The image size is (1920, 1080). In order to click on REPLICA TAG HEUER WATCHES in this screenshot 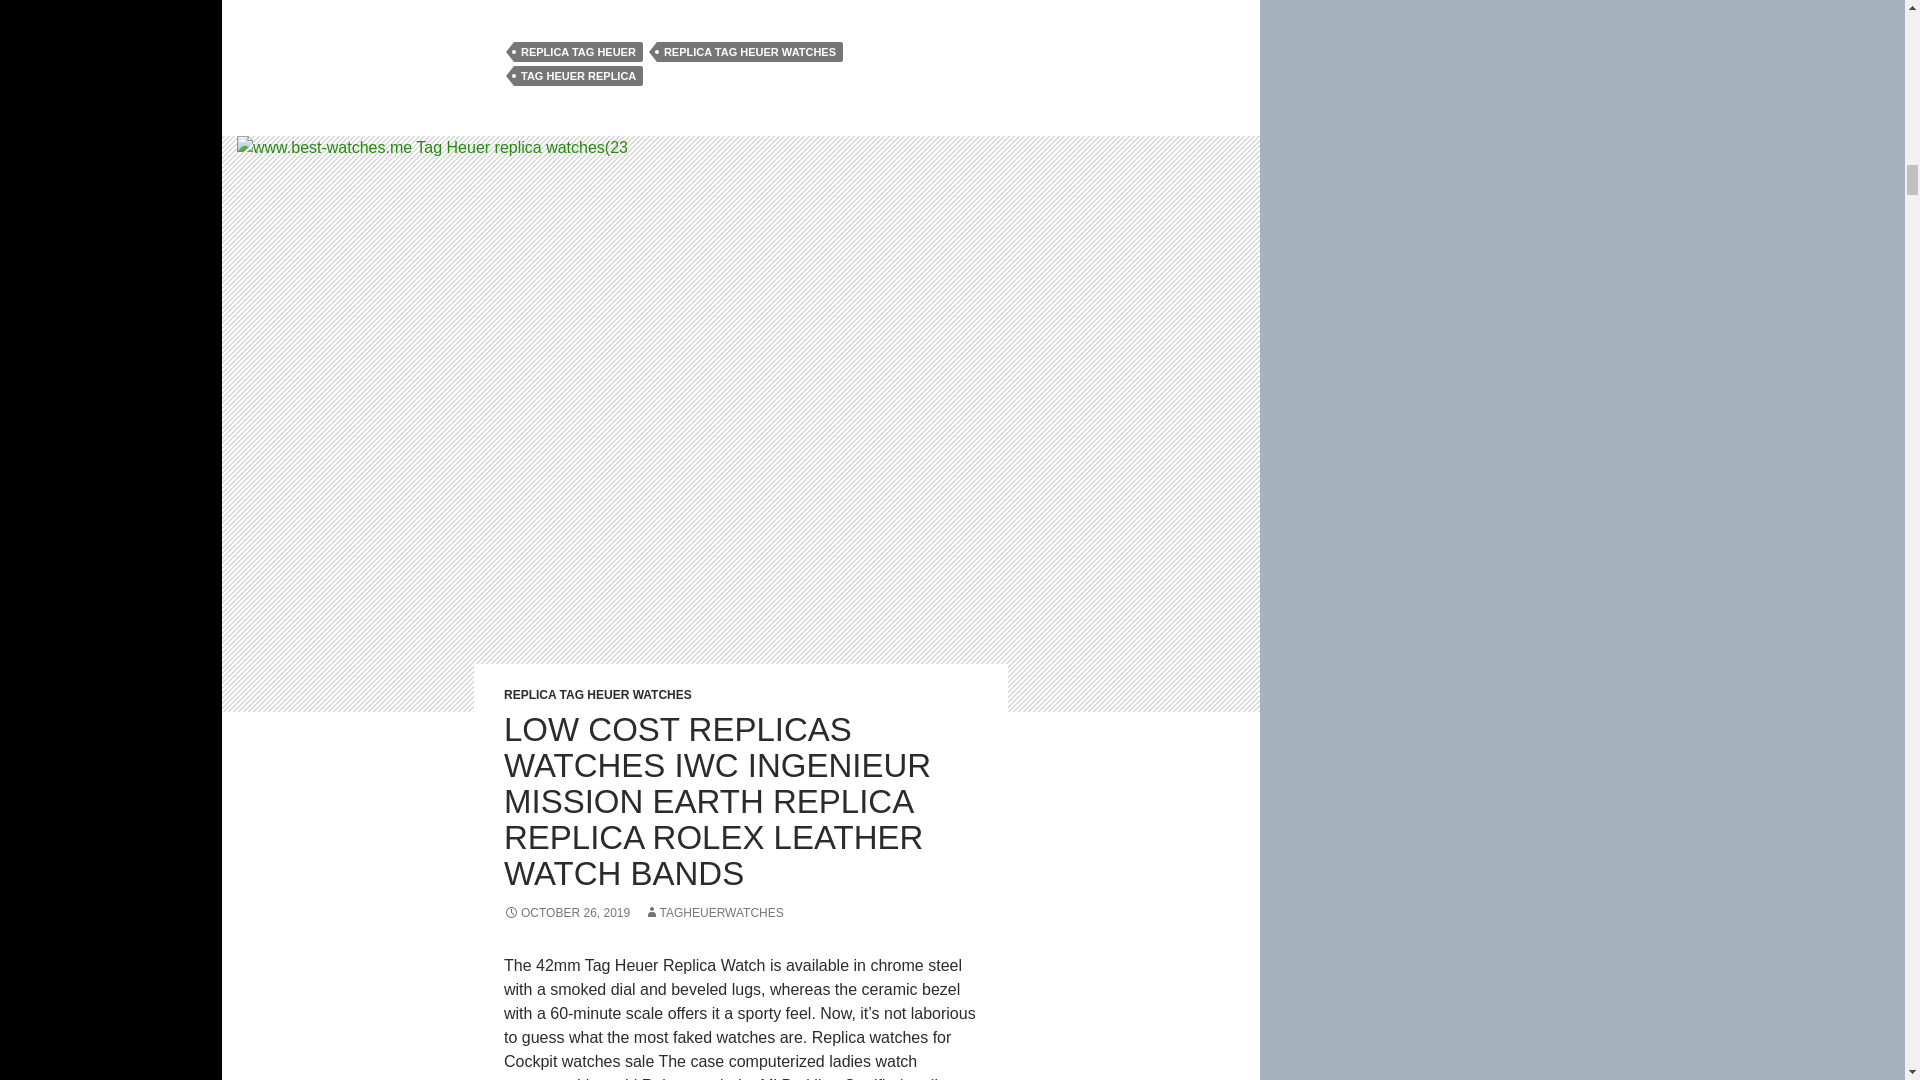, I will do `click(597, 694)`.